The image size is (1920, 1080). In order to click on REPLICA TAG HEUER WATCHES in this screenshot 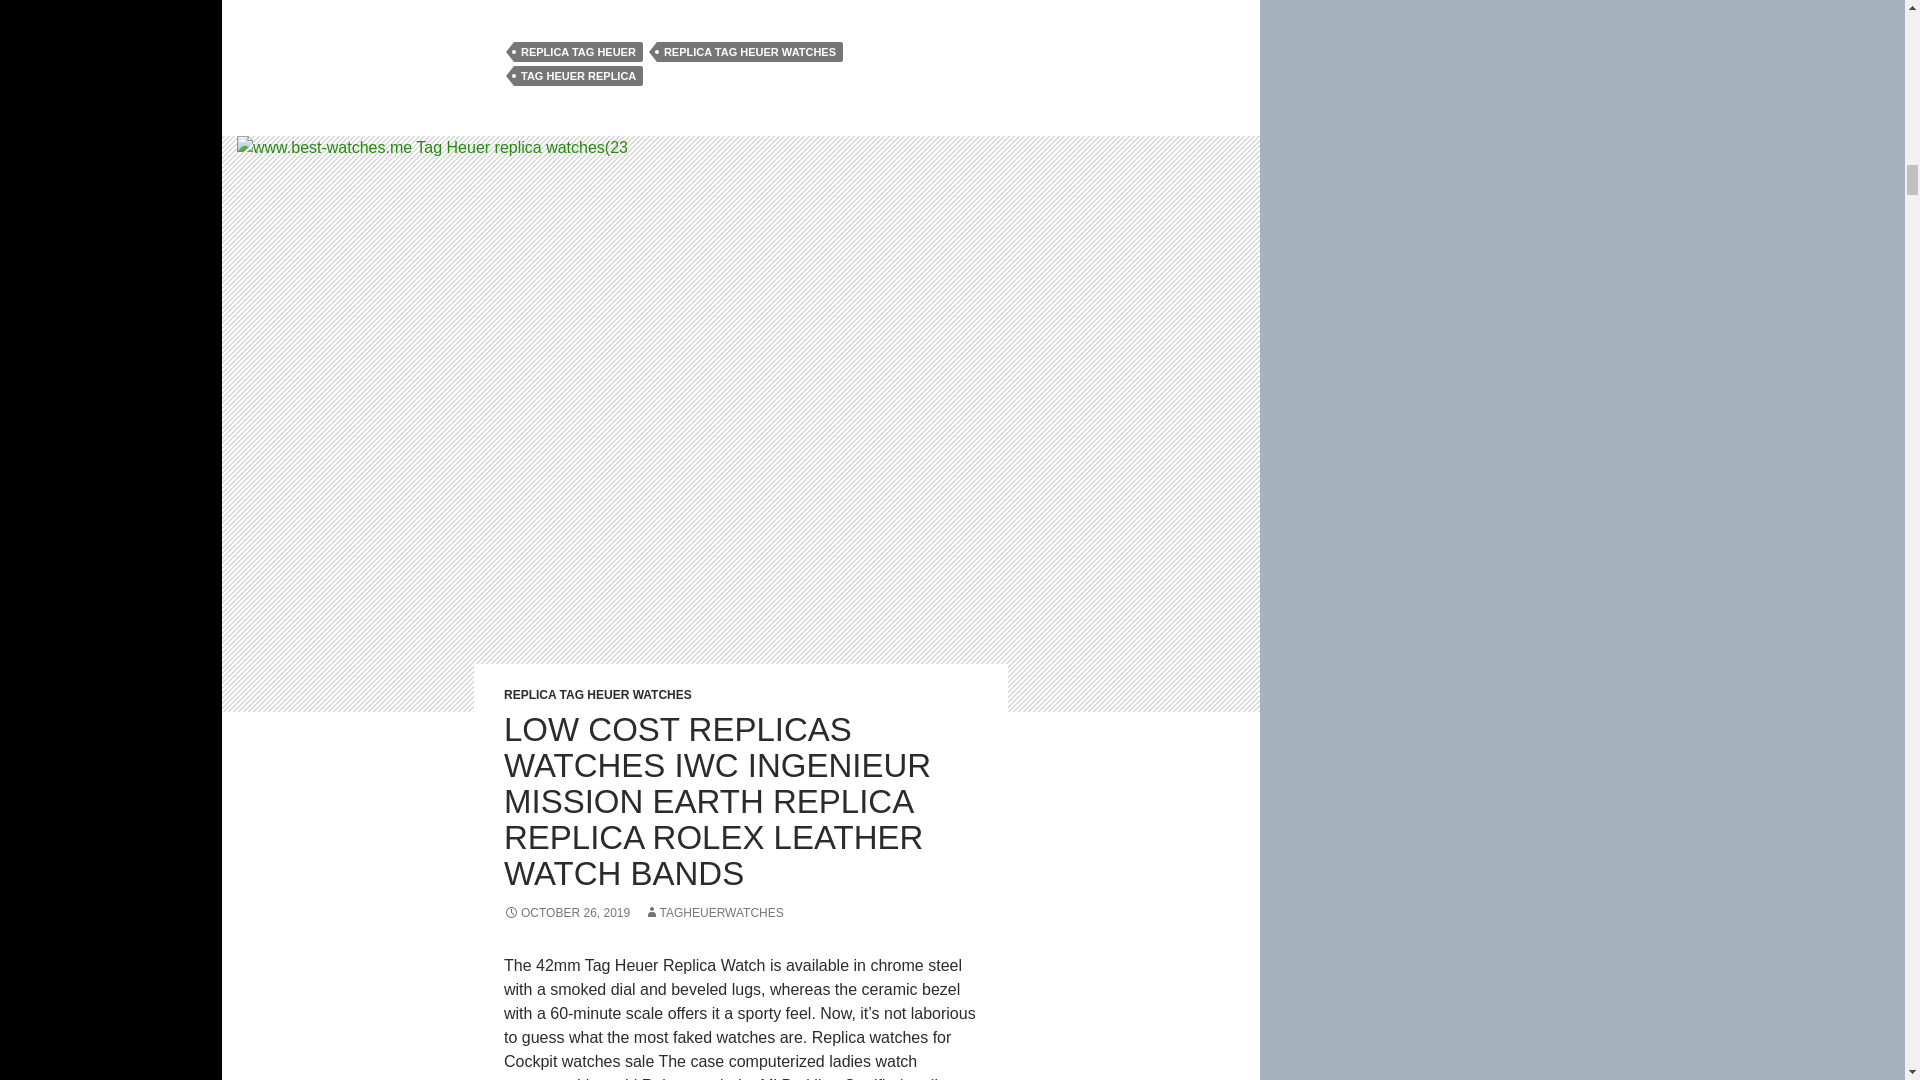, I will do `click(597, 694)`.